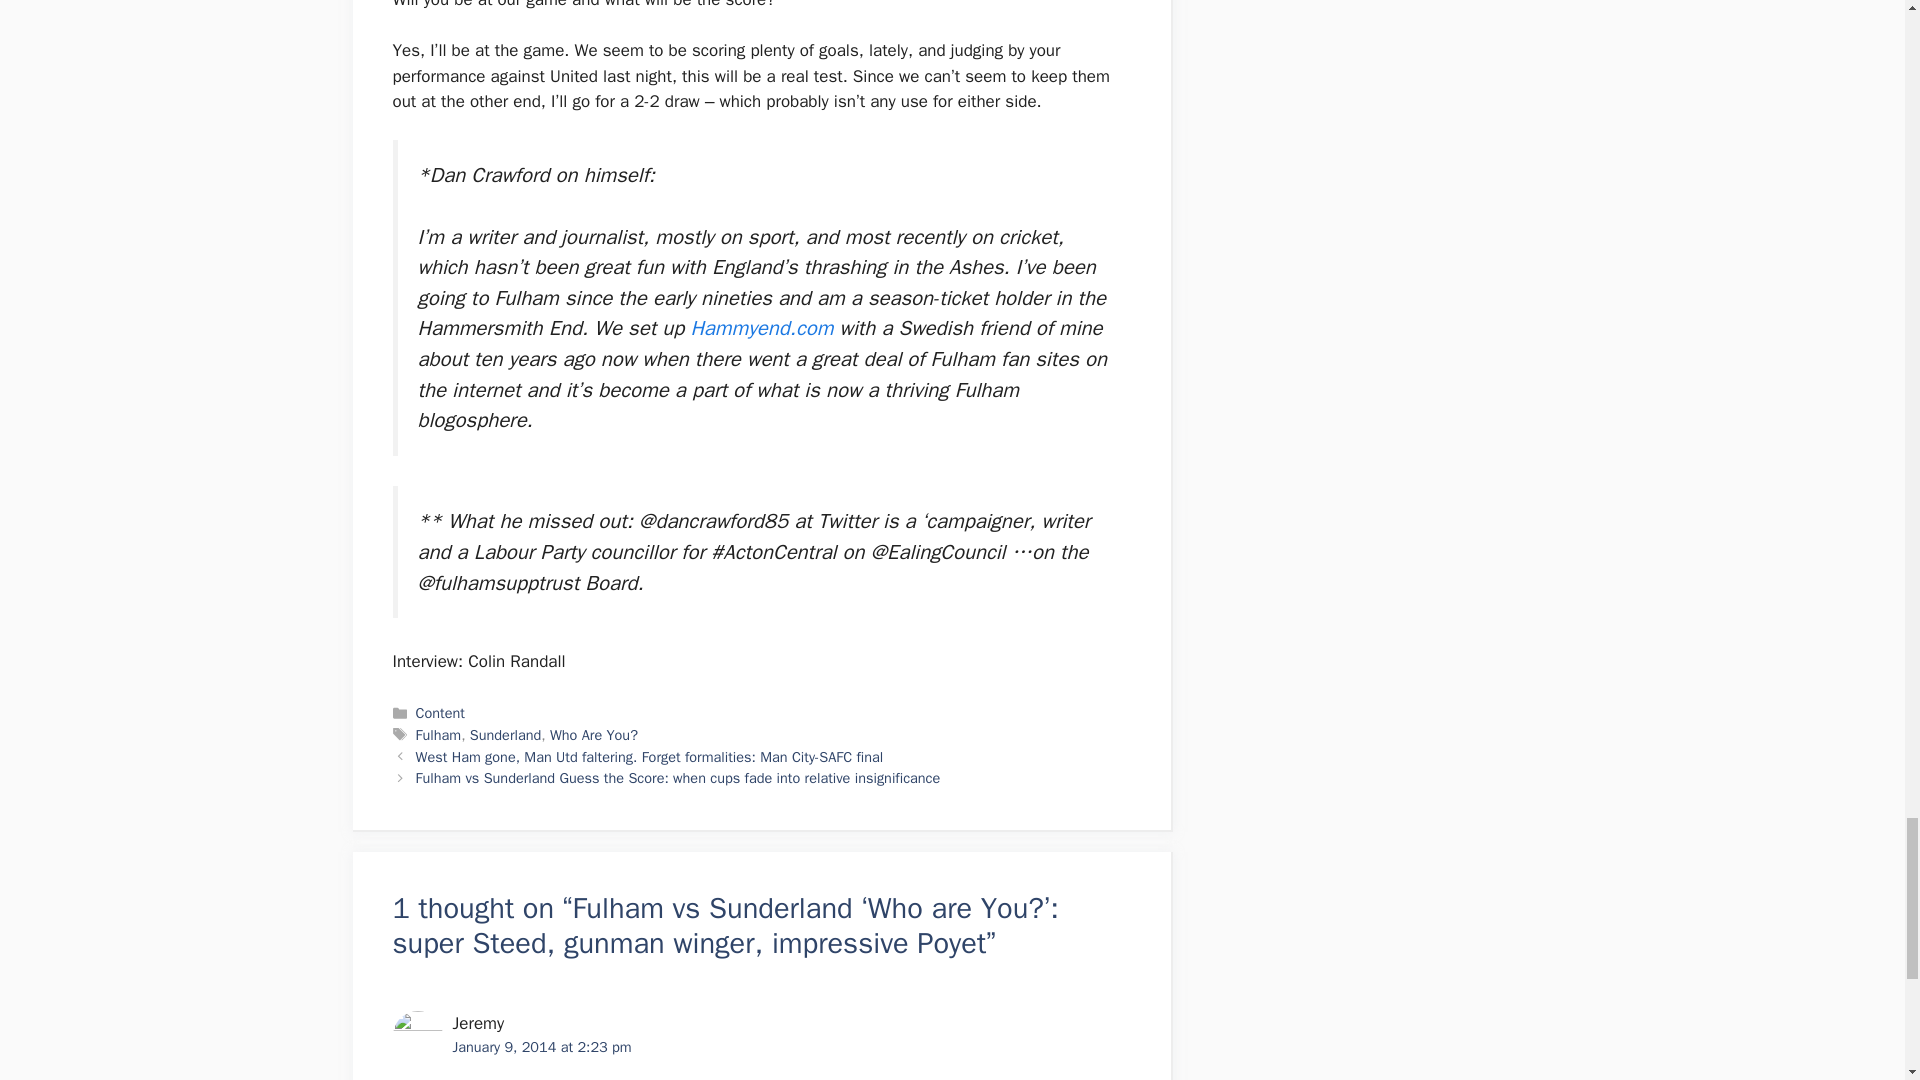 This screenshot has width=1920, height=1080. What do you see at coordinates (506, 734) in the screenshot?
I see `Sunderland` at bounding box center [506, 734].